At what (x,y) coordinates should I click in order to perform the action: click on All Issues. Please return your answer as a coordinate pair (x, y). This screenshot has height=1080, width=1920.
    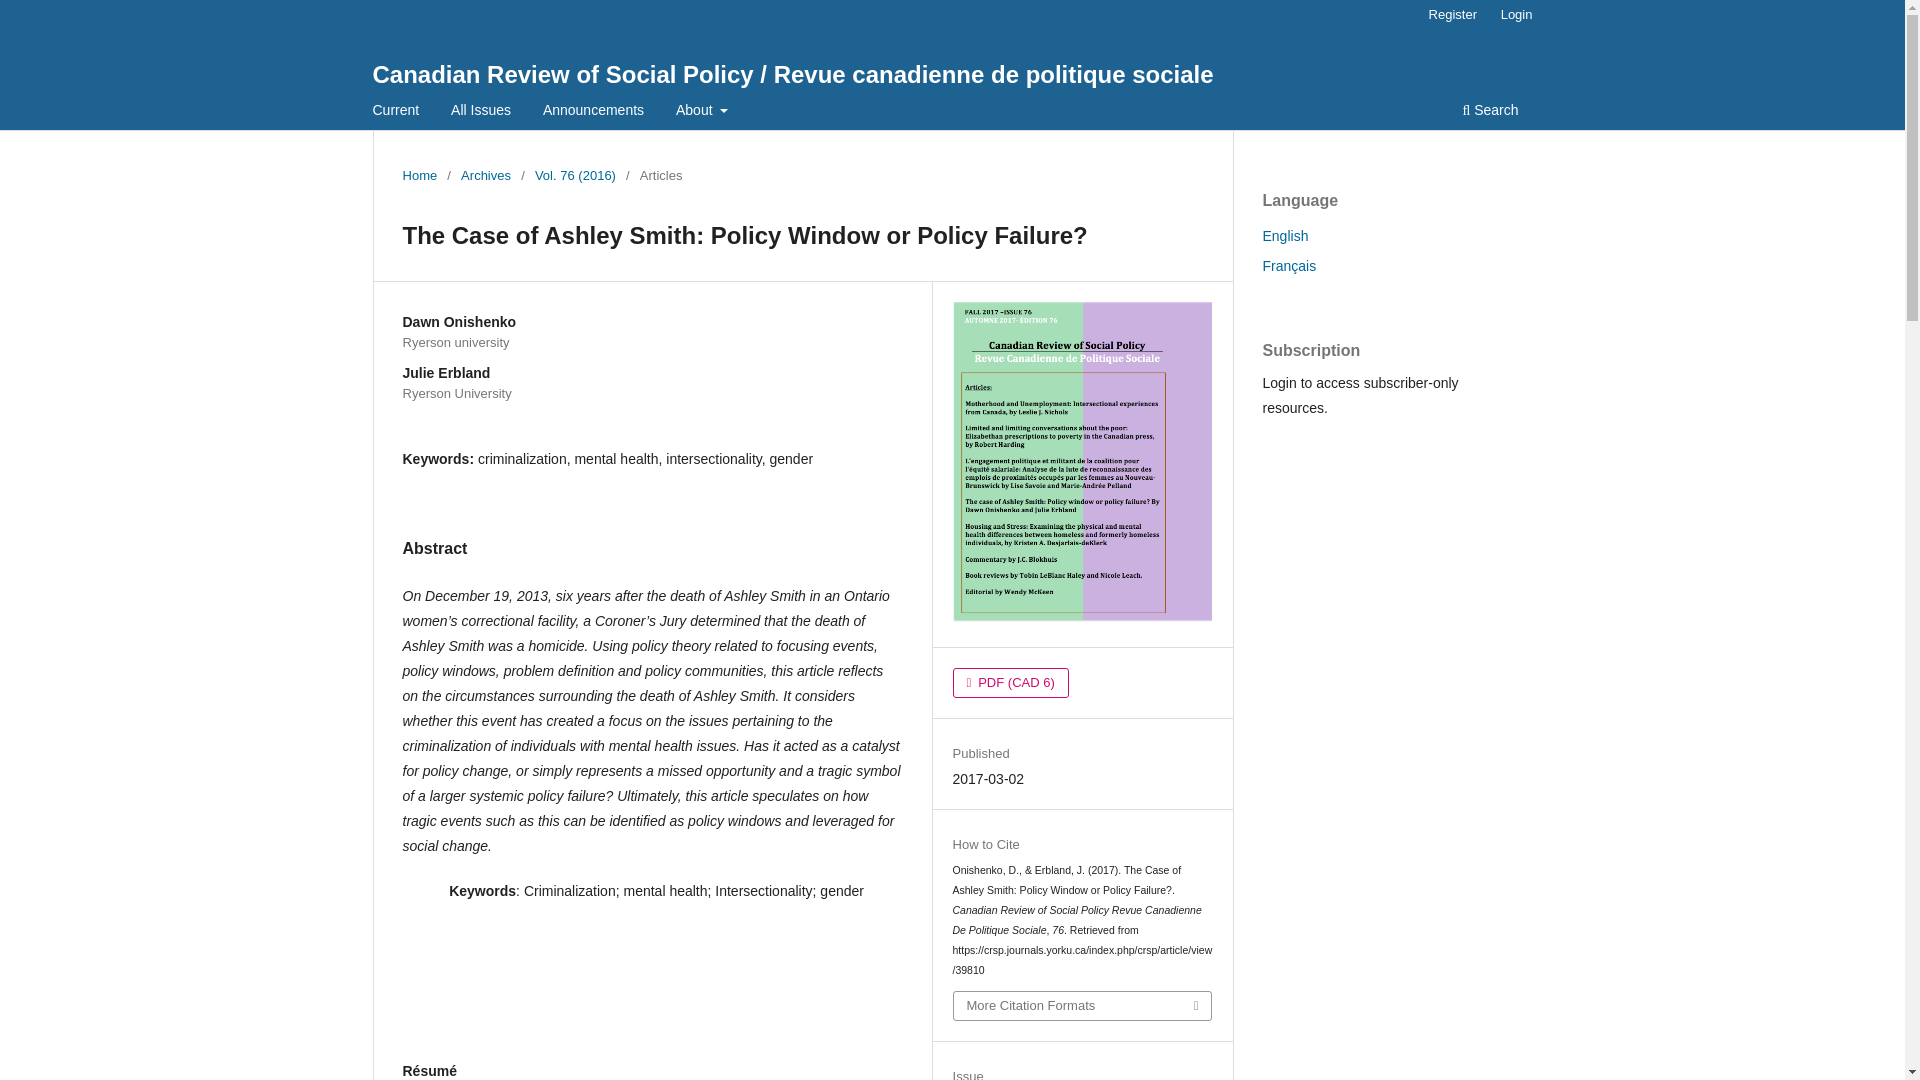
    Looking at the image, I should click on (480, 112).